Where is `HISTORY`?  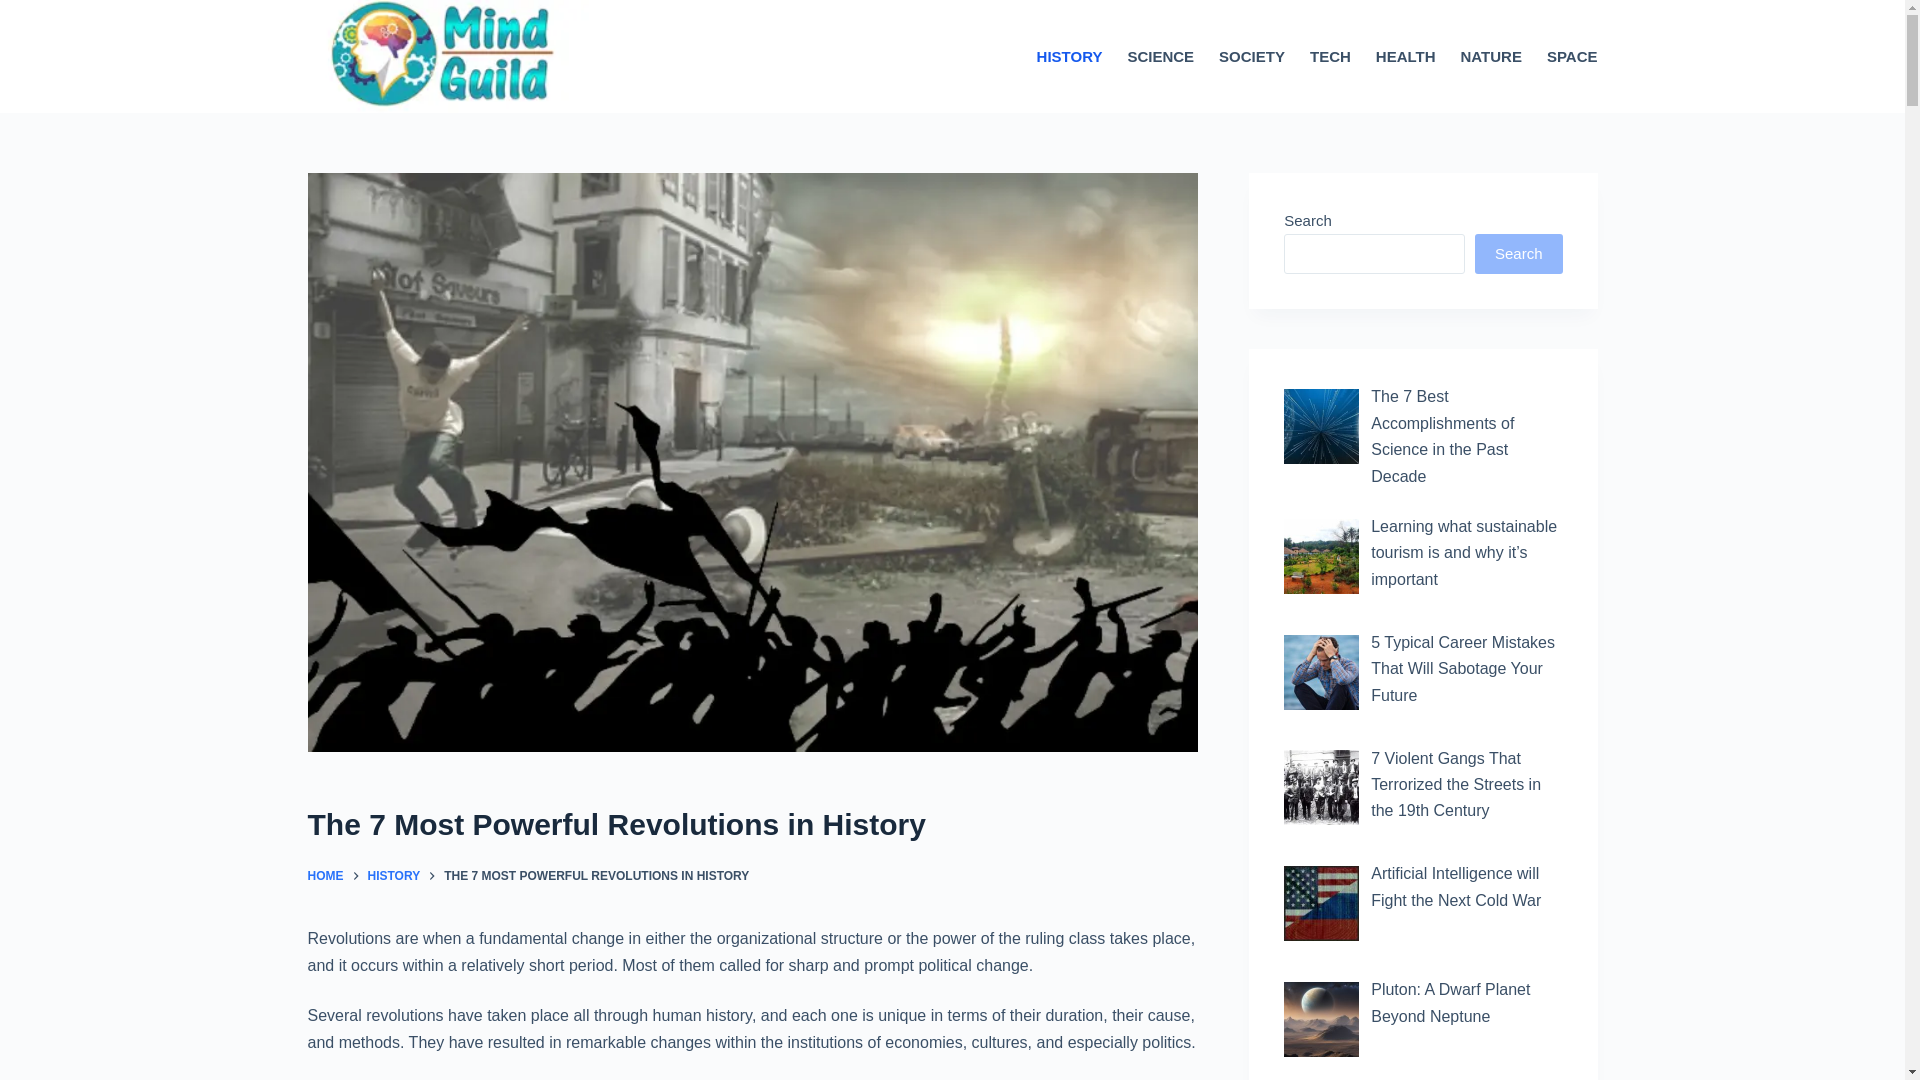 HISTORY is located at coordinates (394, 876).